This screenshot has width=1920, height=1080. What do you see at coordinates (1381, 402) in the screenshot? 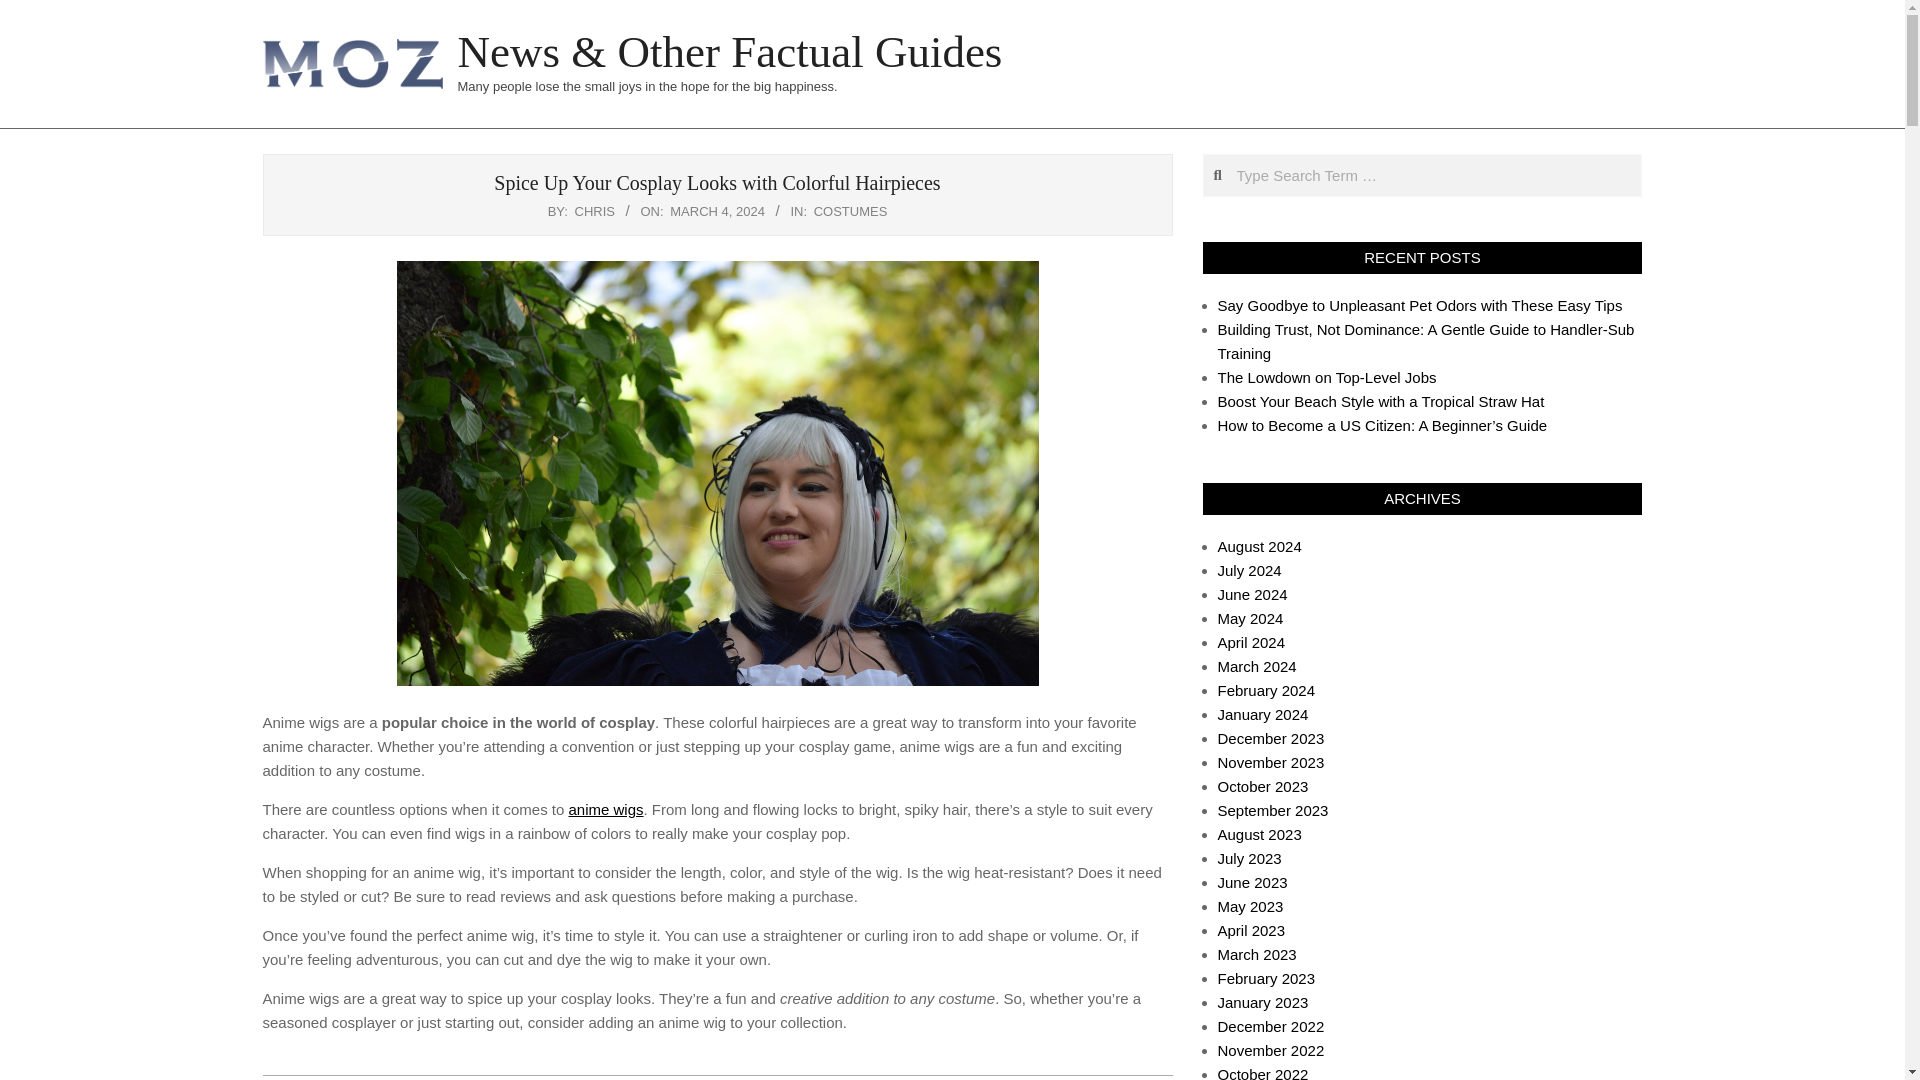
I see `Boost Your Beach Style with a Tropical Straw Hat` at bounding box center [1381, 402].